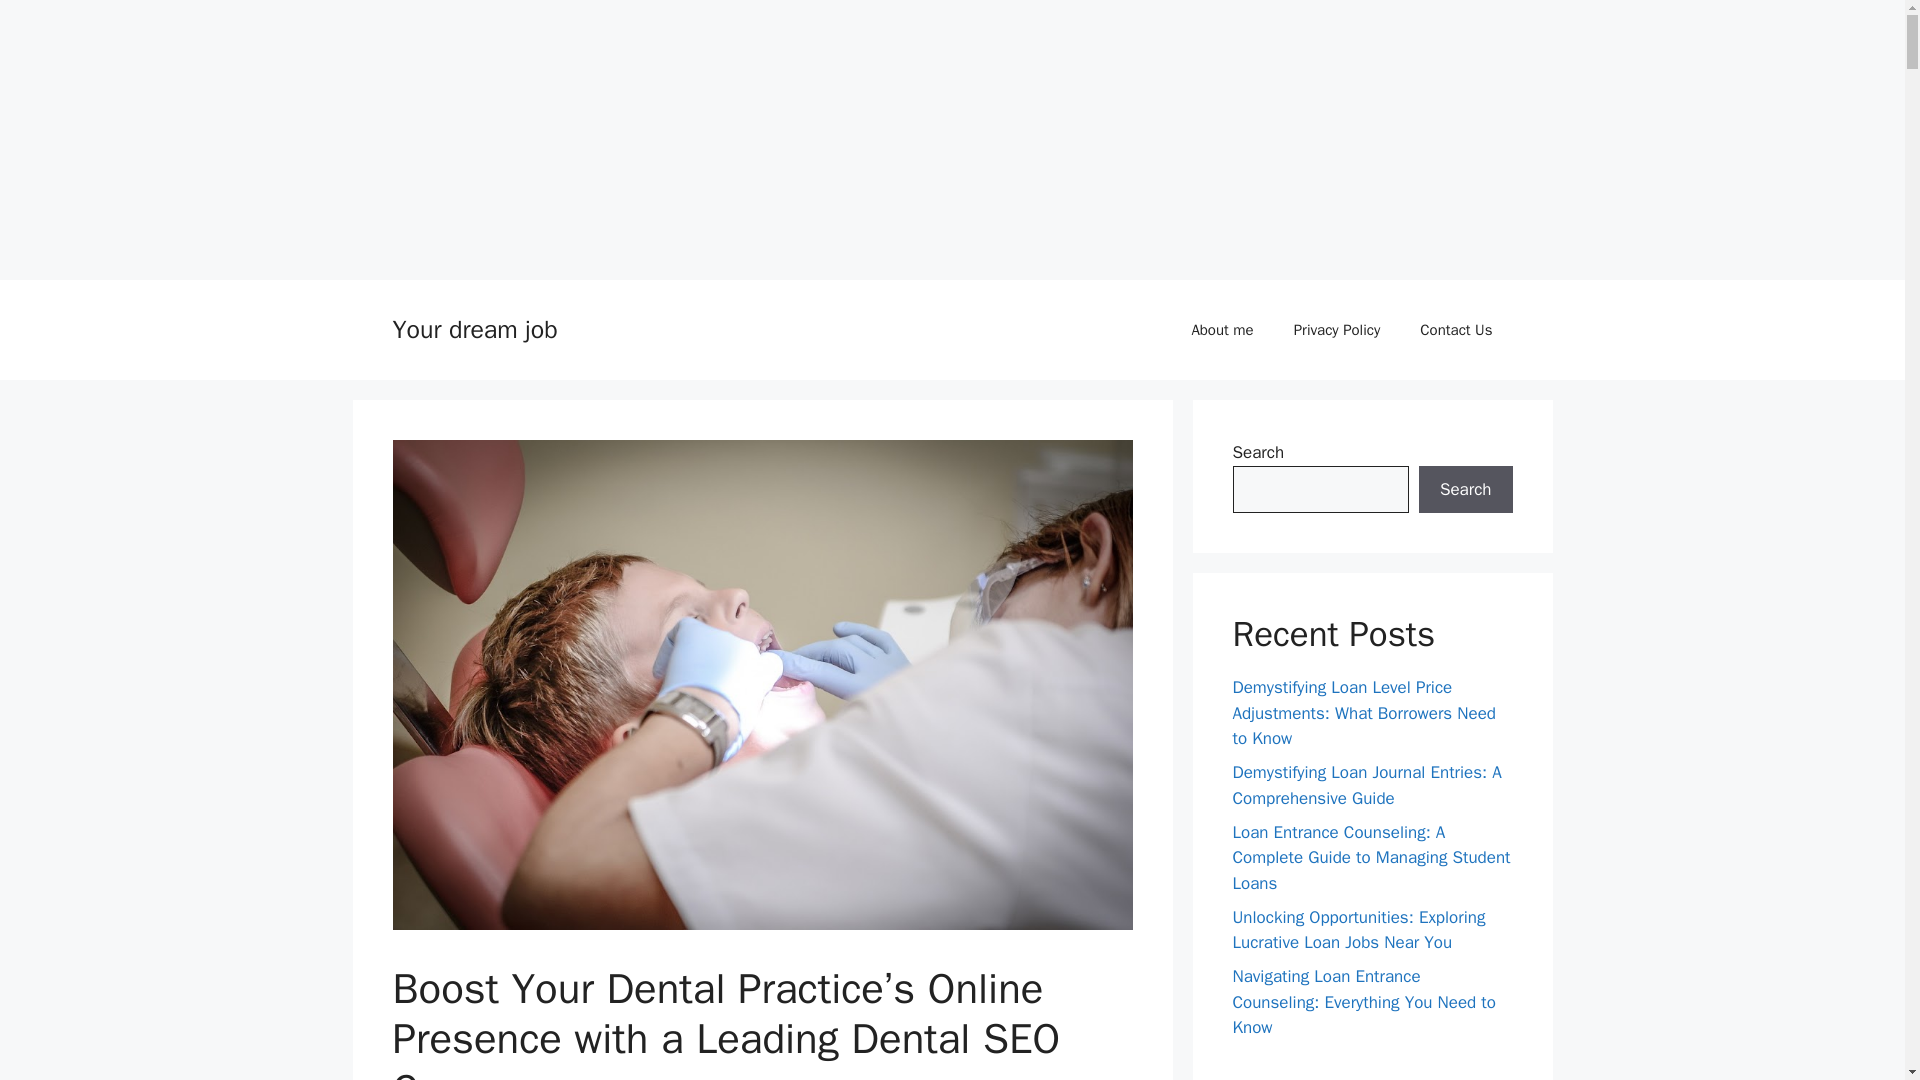  What do you see at coordinates (1456, 330) in the screenshot?
I see `Contact Us` at bounding box center [1456, 330].